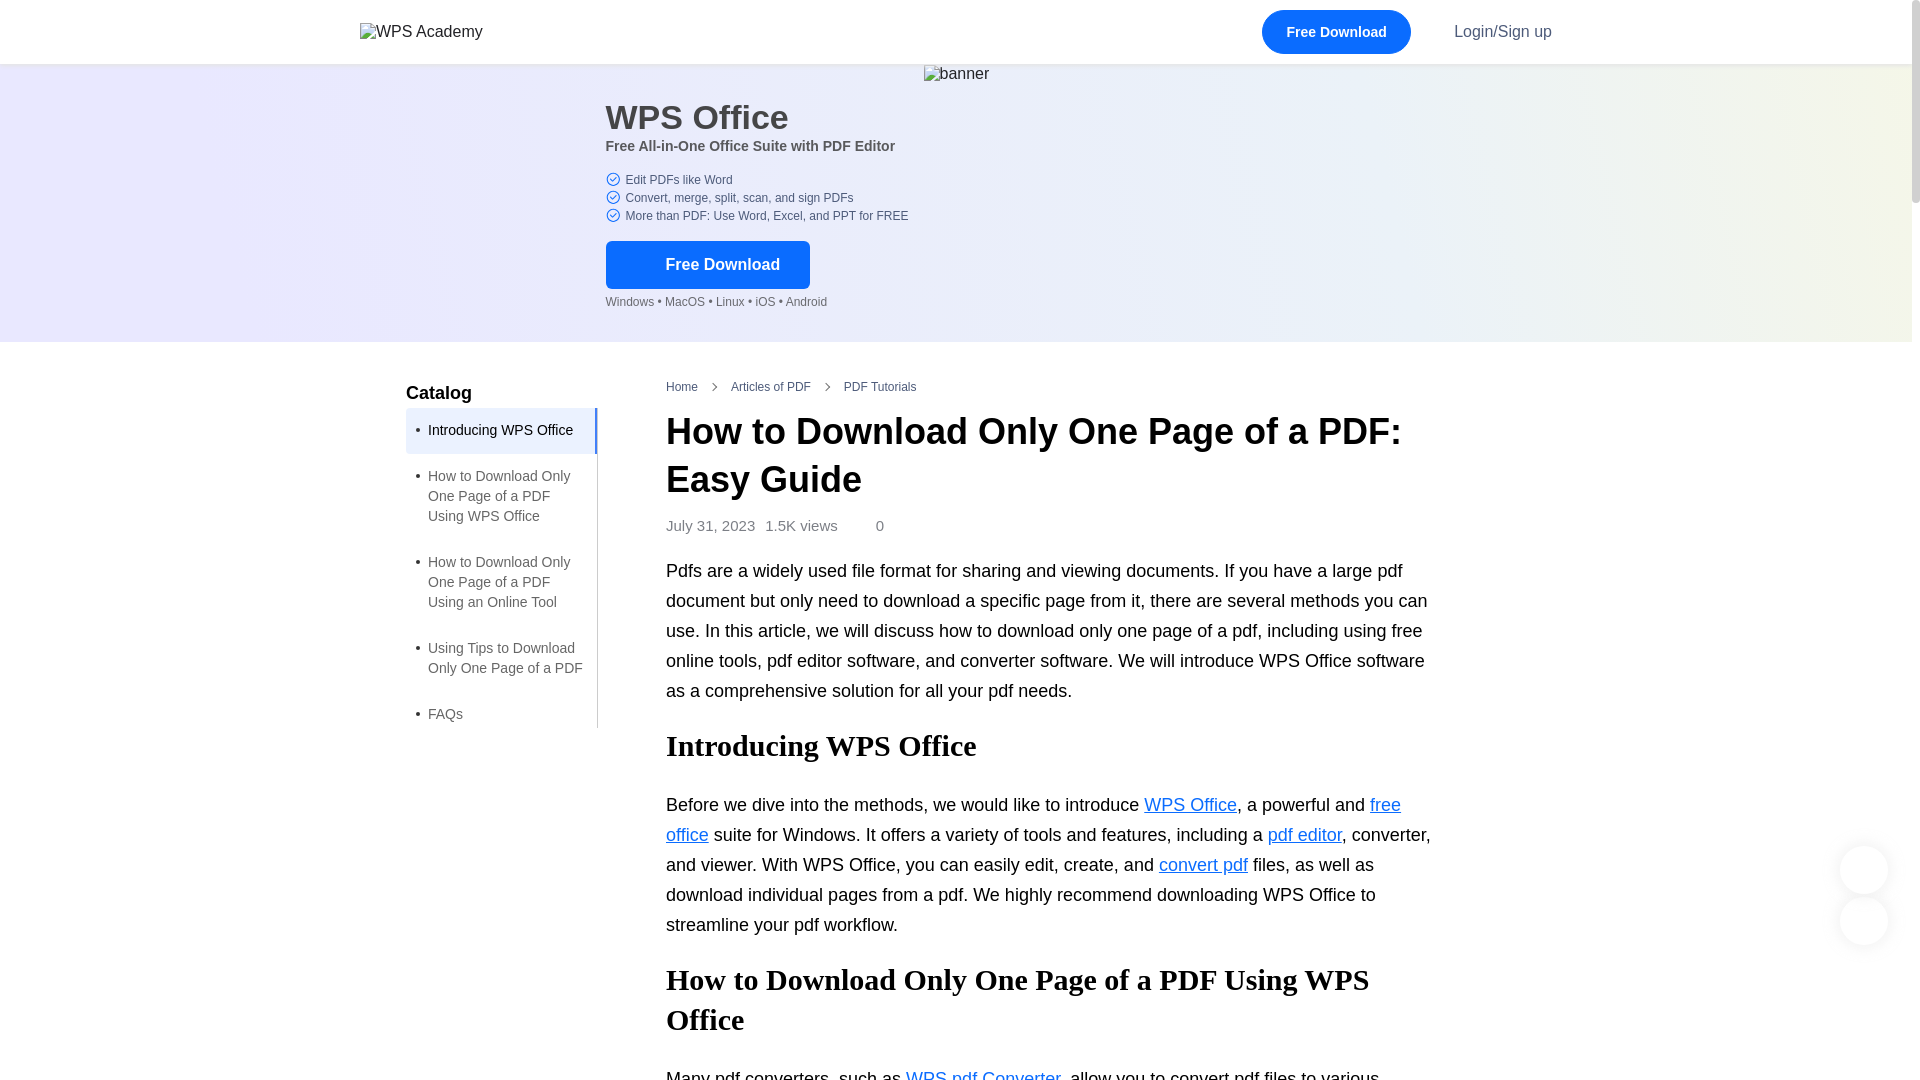 This screenshot has width=1920, height=1080. What do you see at coordinates (1190, 804) in the screenshot?
I see `View WPS Office` at bounding box center [1190, 804].